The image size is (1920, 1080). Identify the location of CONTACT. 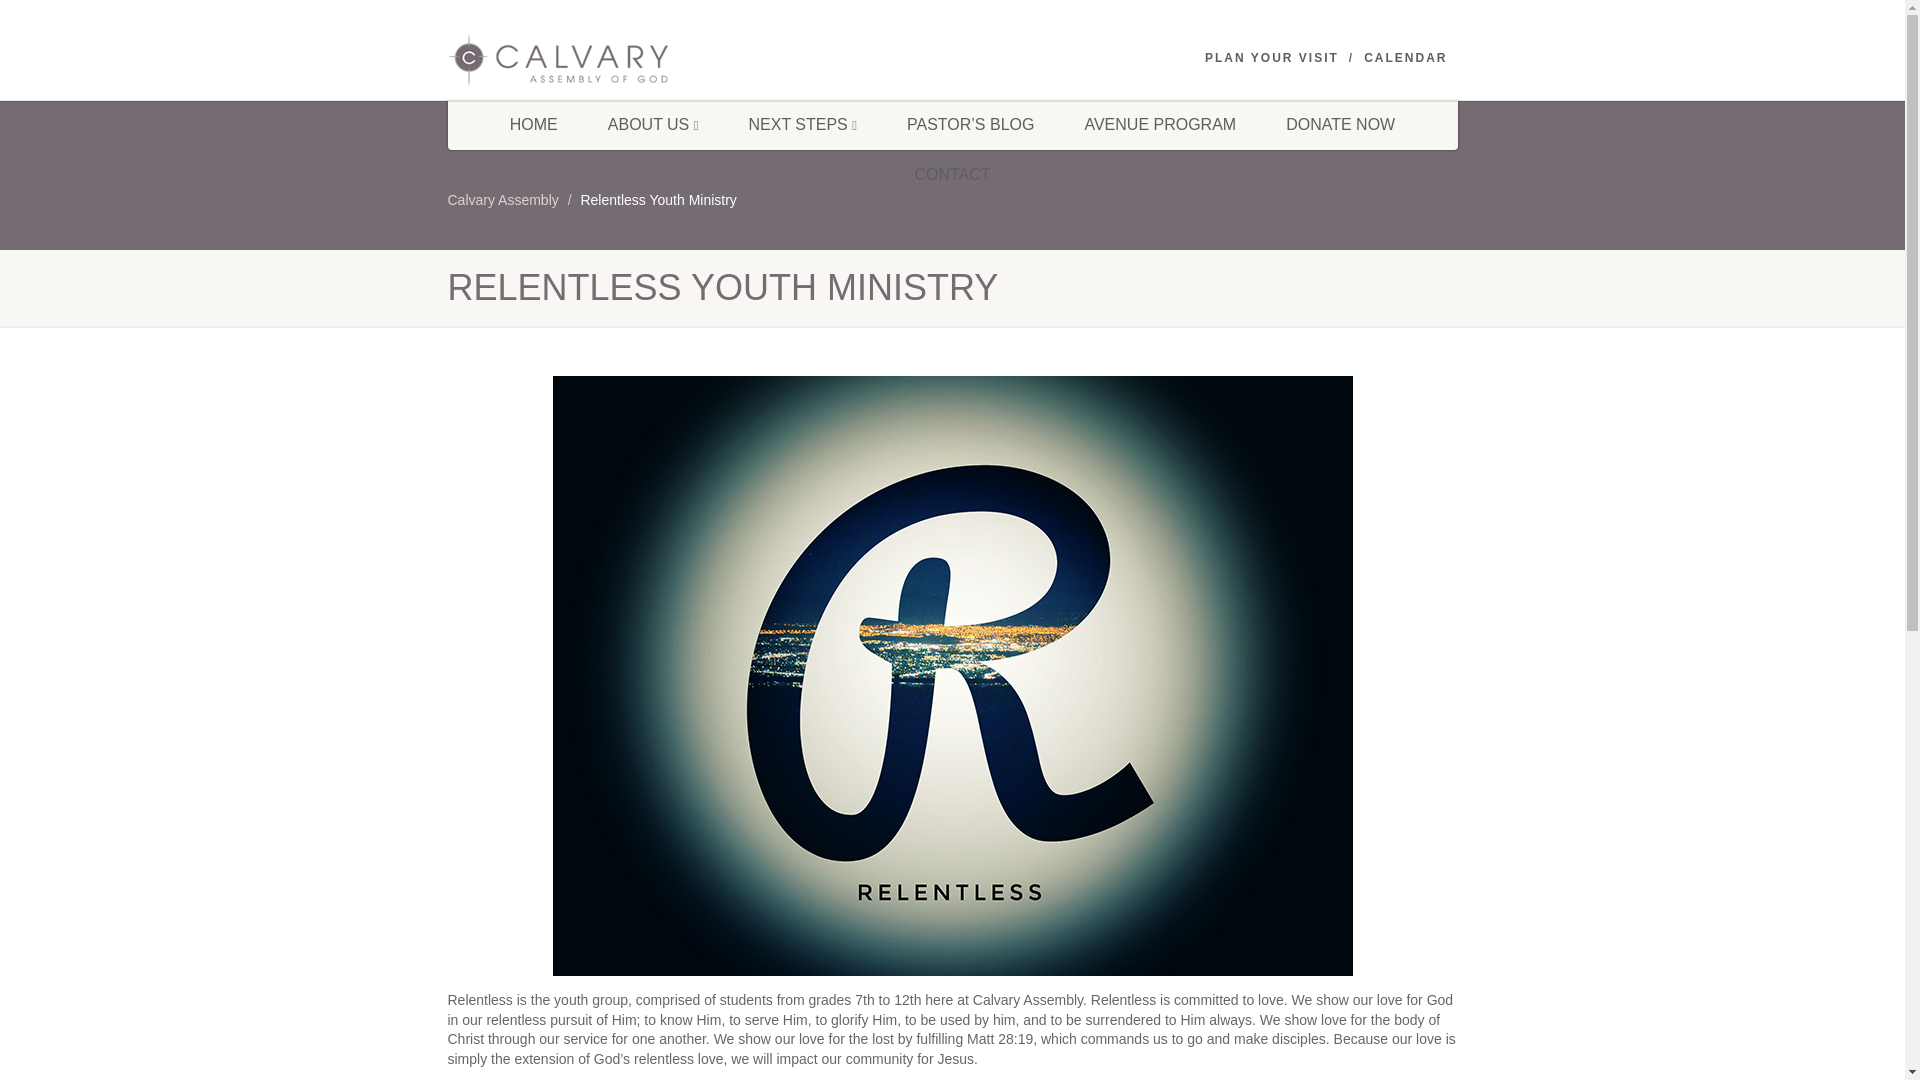
(952, 174).